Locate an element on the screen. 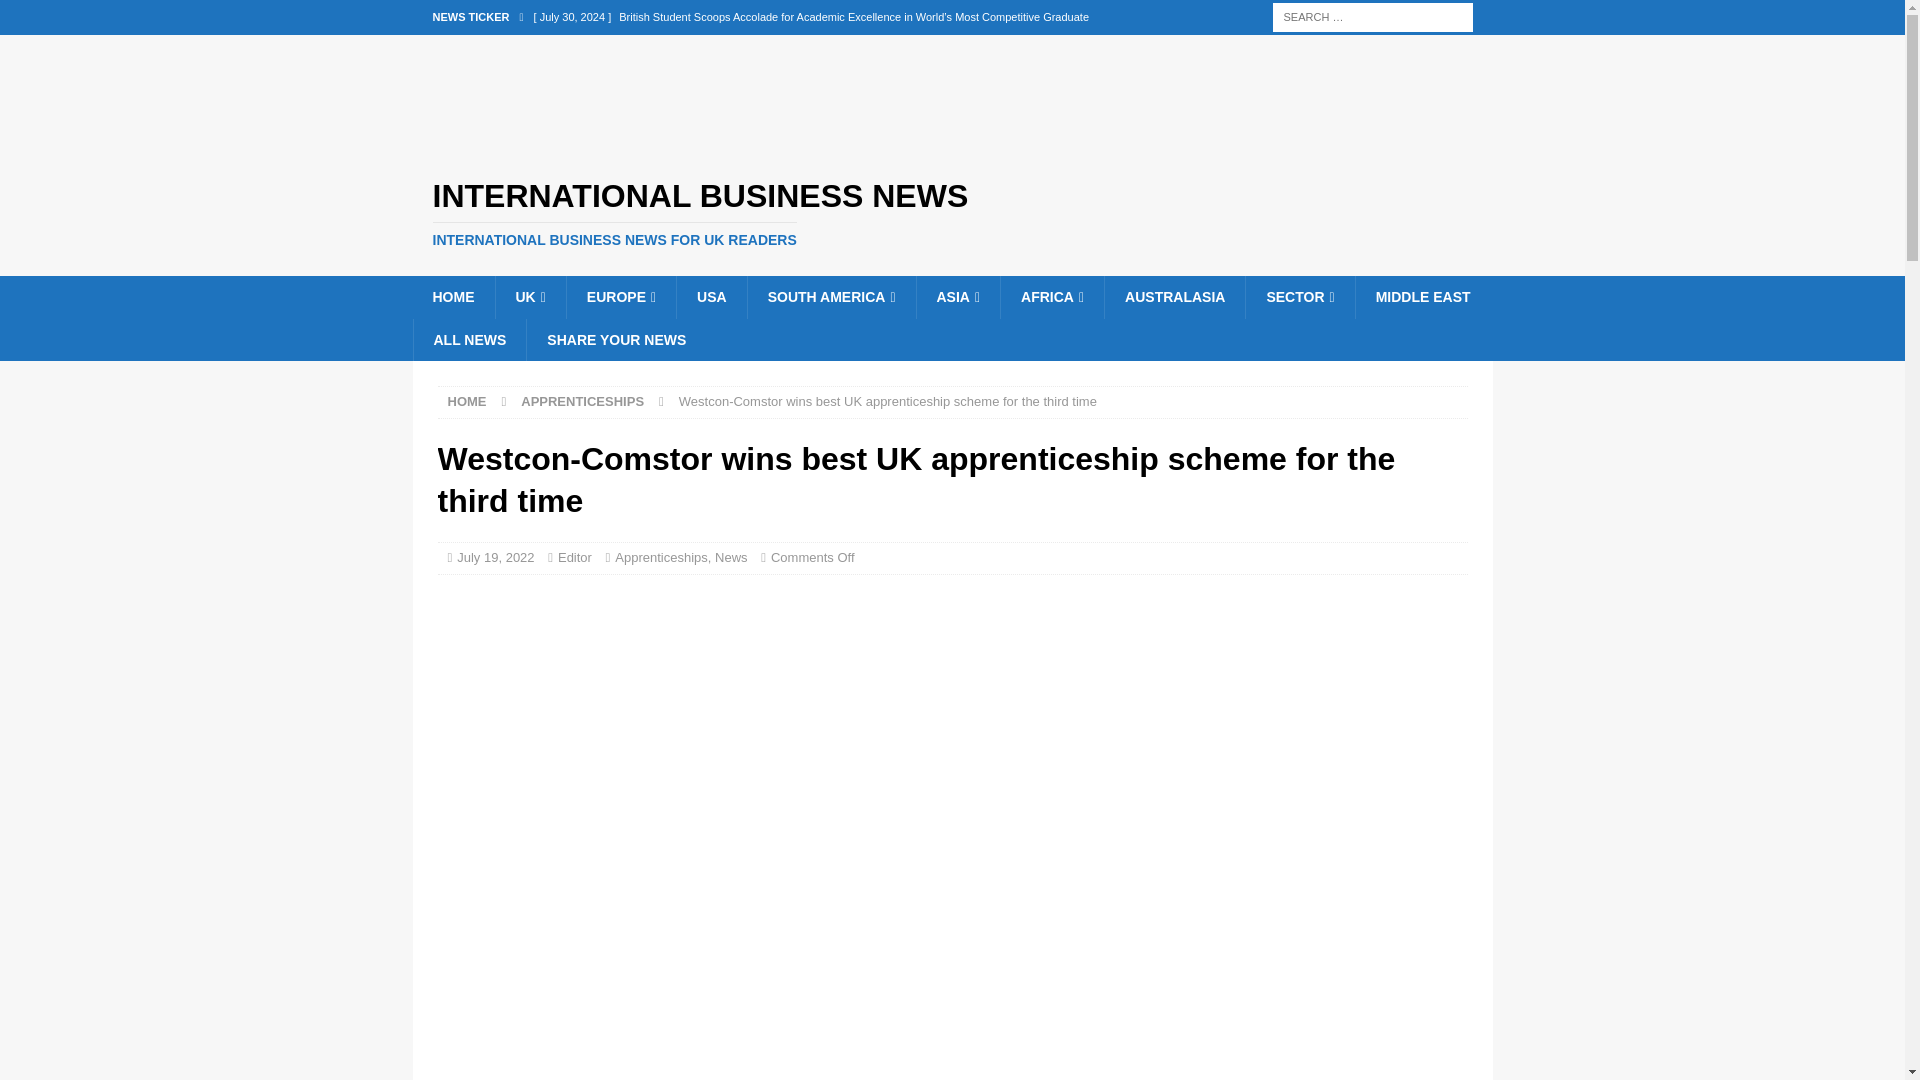 This screenshot has width=1920, height=1080. EUROPE is located at coordinates (620, 296).